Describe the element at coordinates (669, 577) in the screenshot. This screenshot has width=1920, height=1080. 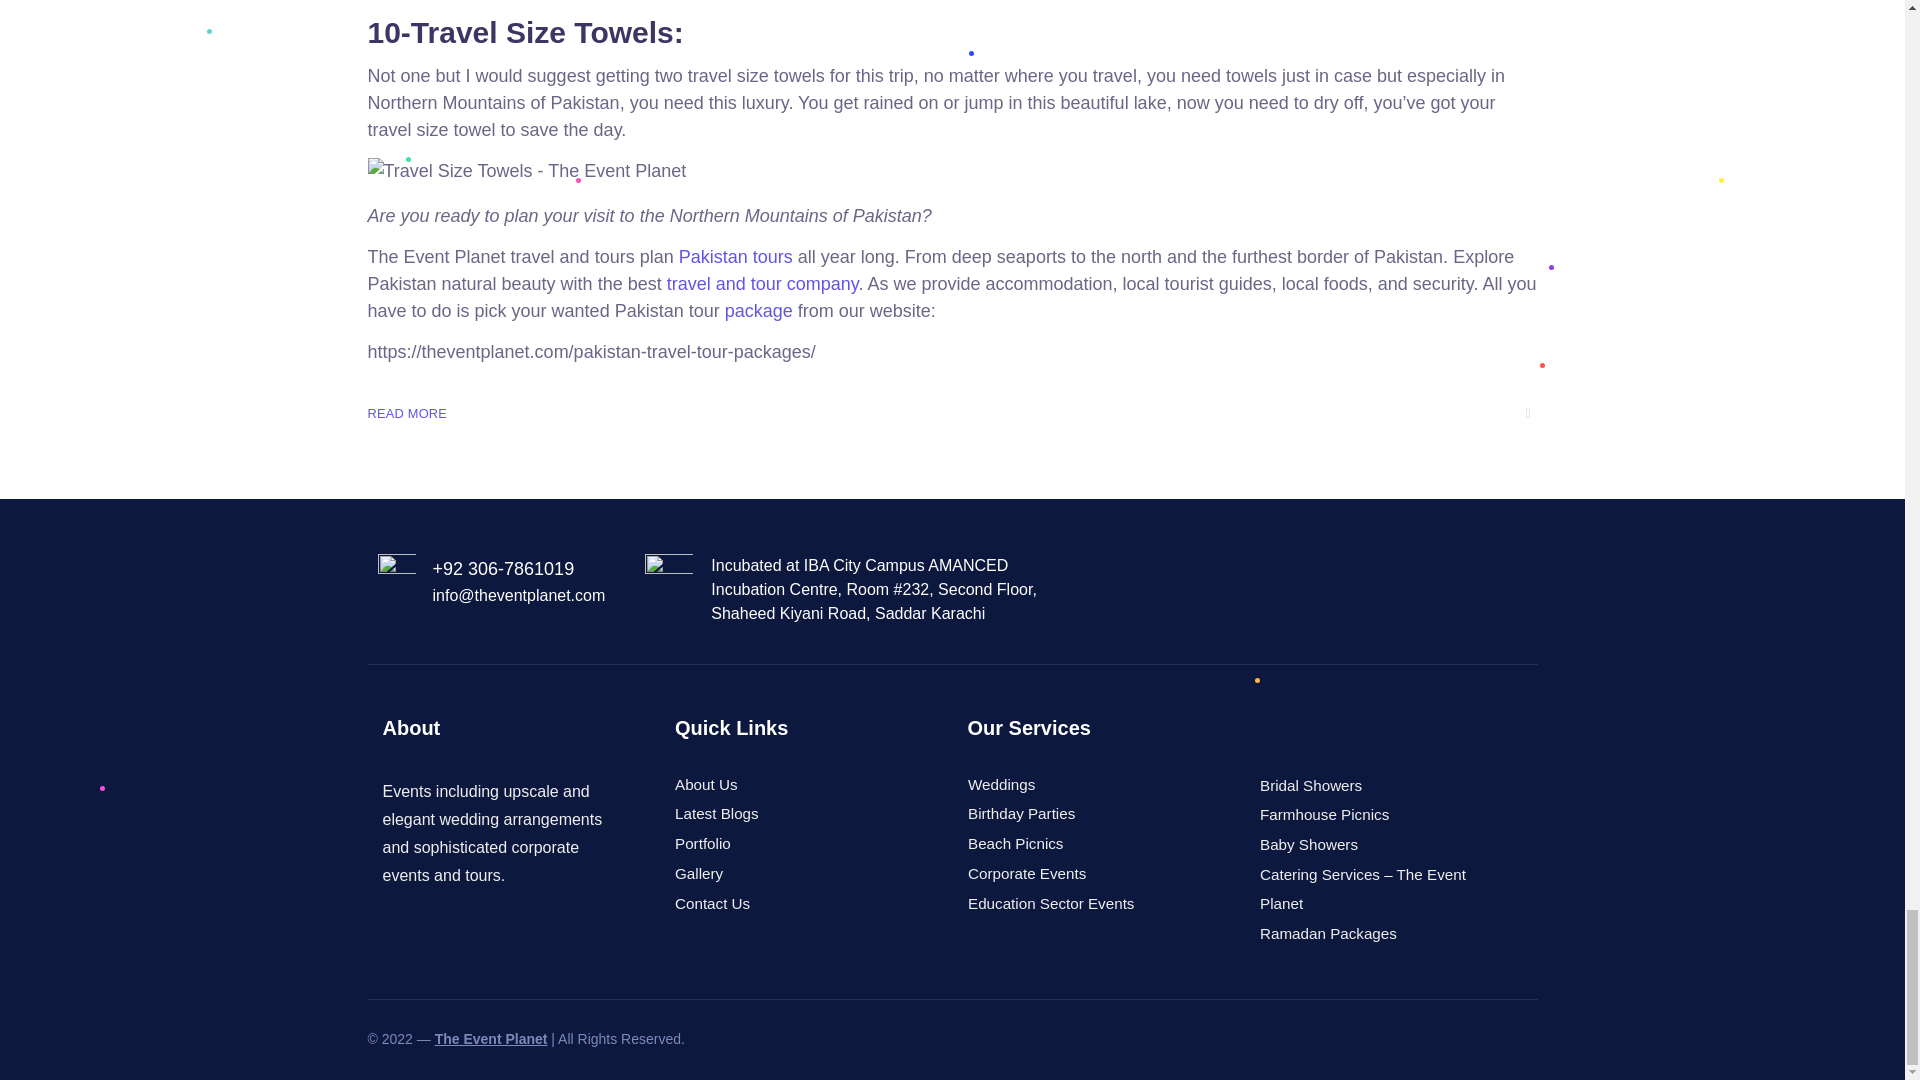
I see `Location` at that location.